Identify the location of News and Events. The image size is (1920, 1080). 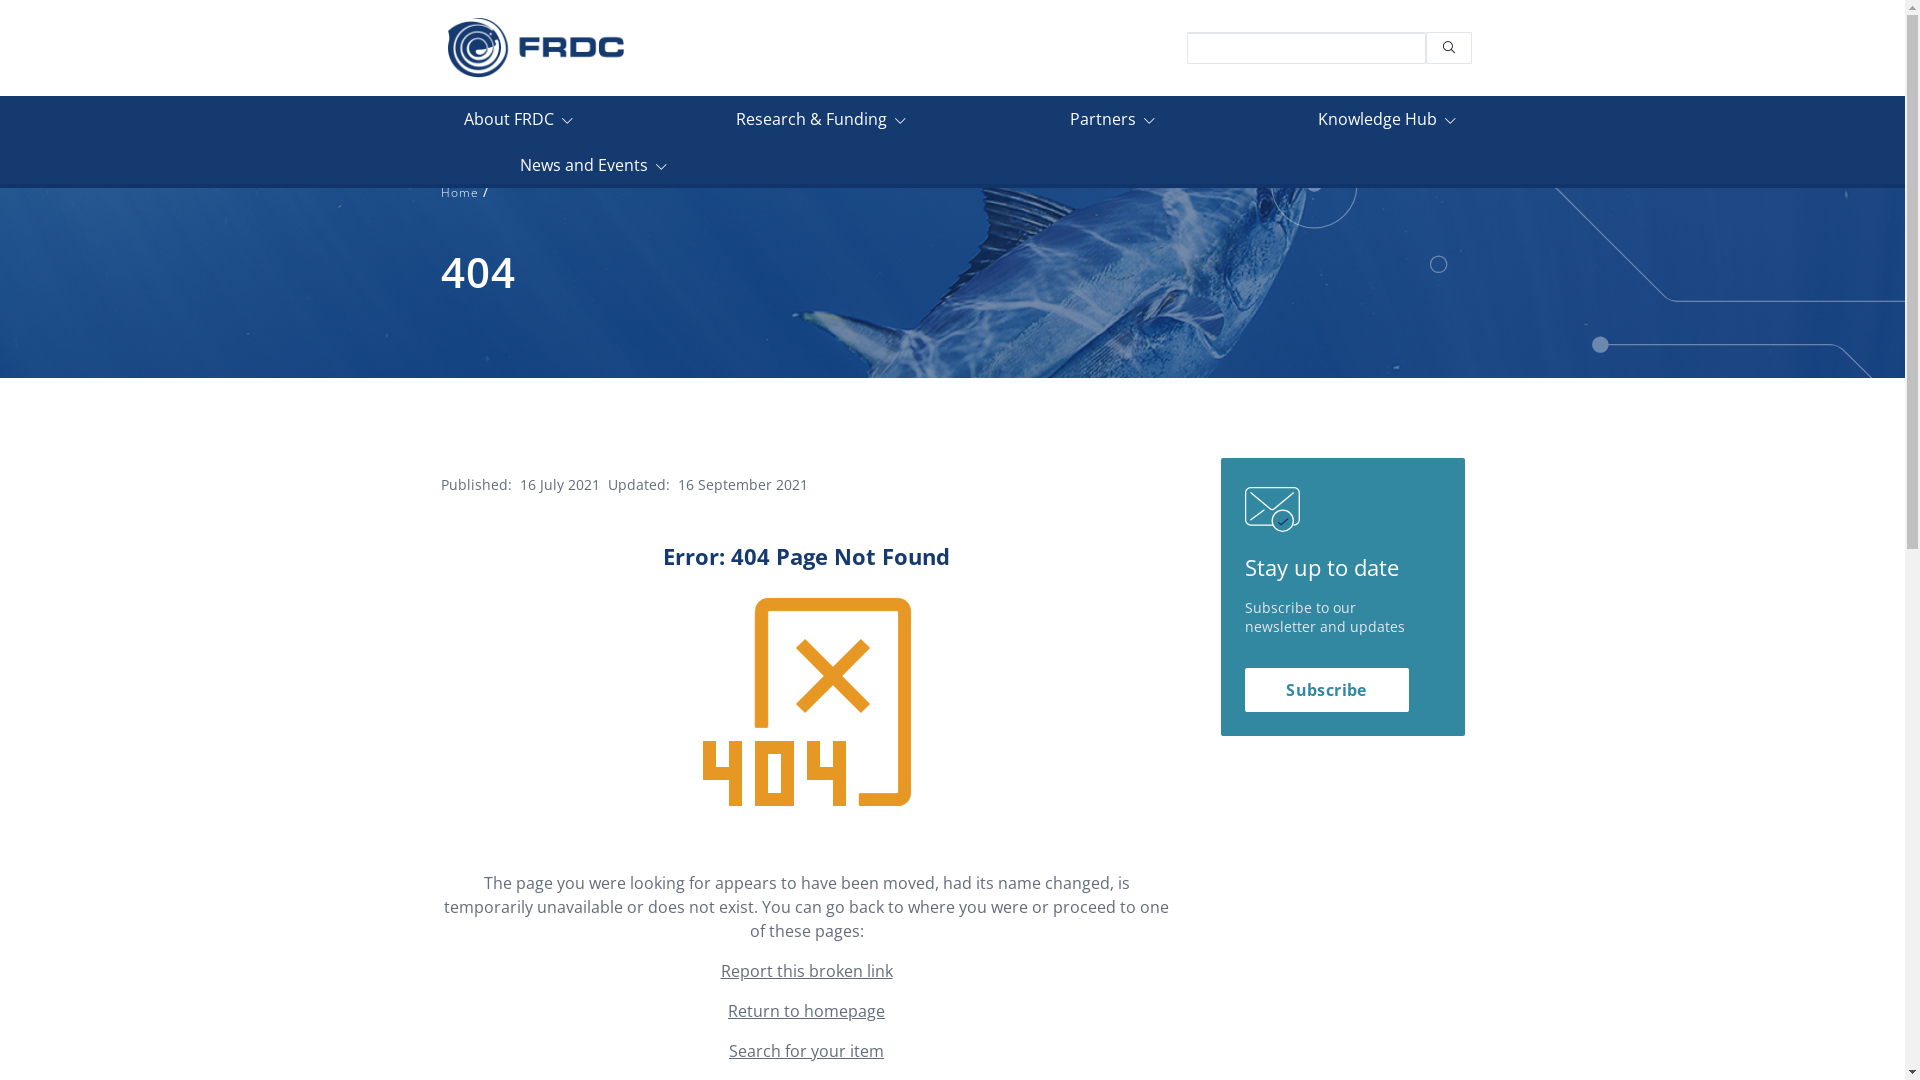
(594, 170).